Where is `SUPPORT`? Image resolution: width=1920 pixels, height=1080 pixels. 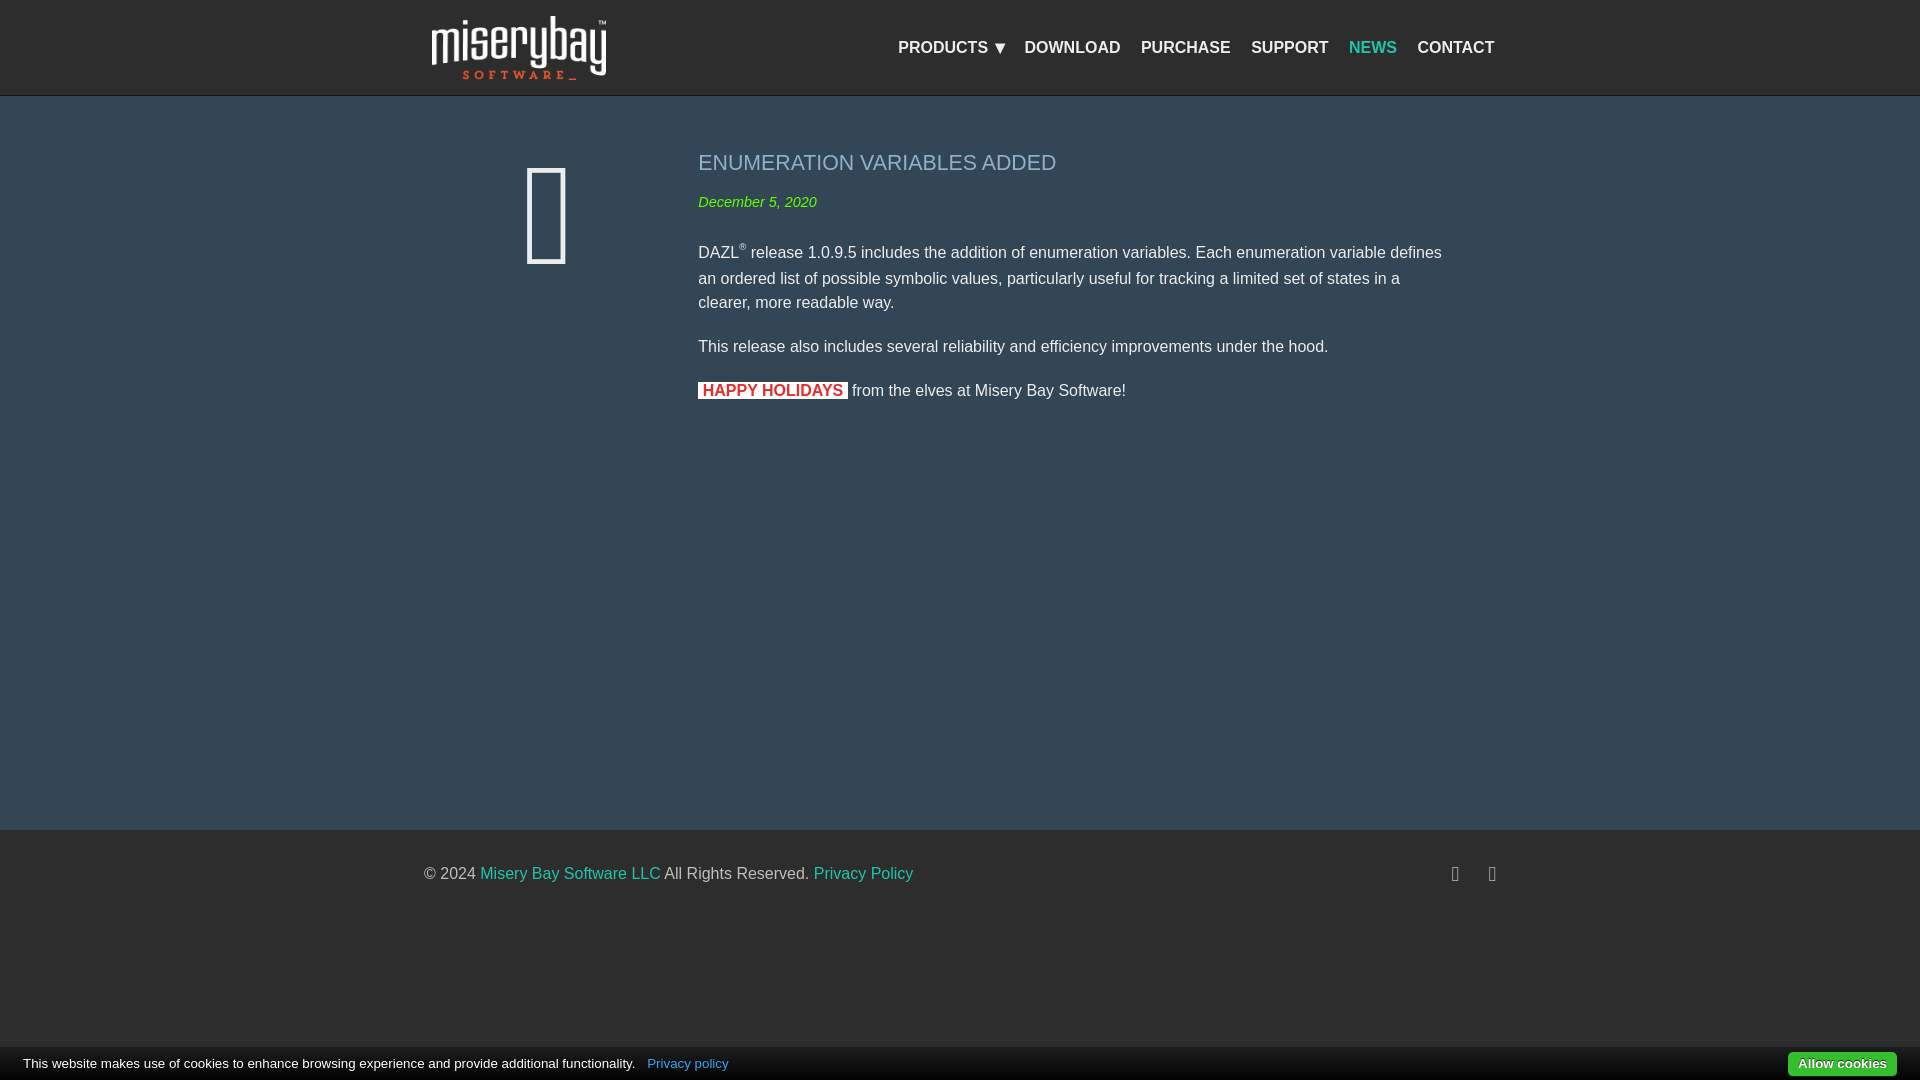
SUPPORT is located at coordinates (1294, 48).